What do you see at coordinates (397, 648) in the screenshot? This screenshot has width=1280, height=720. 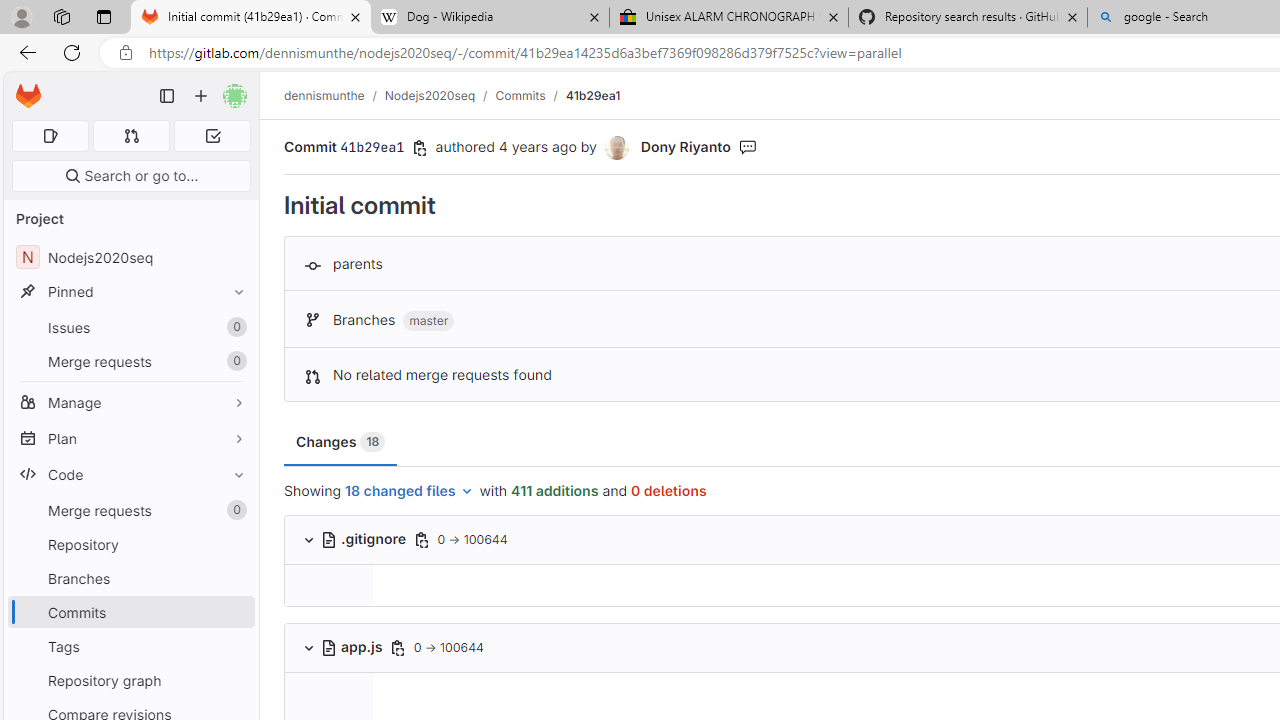 I see `Copy file path` at bounding box center [397, 648].